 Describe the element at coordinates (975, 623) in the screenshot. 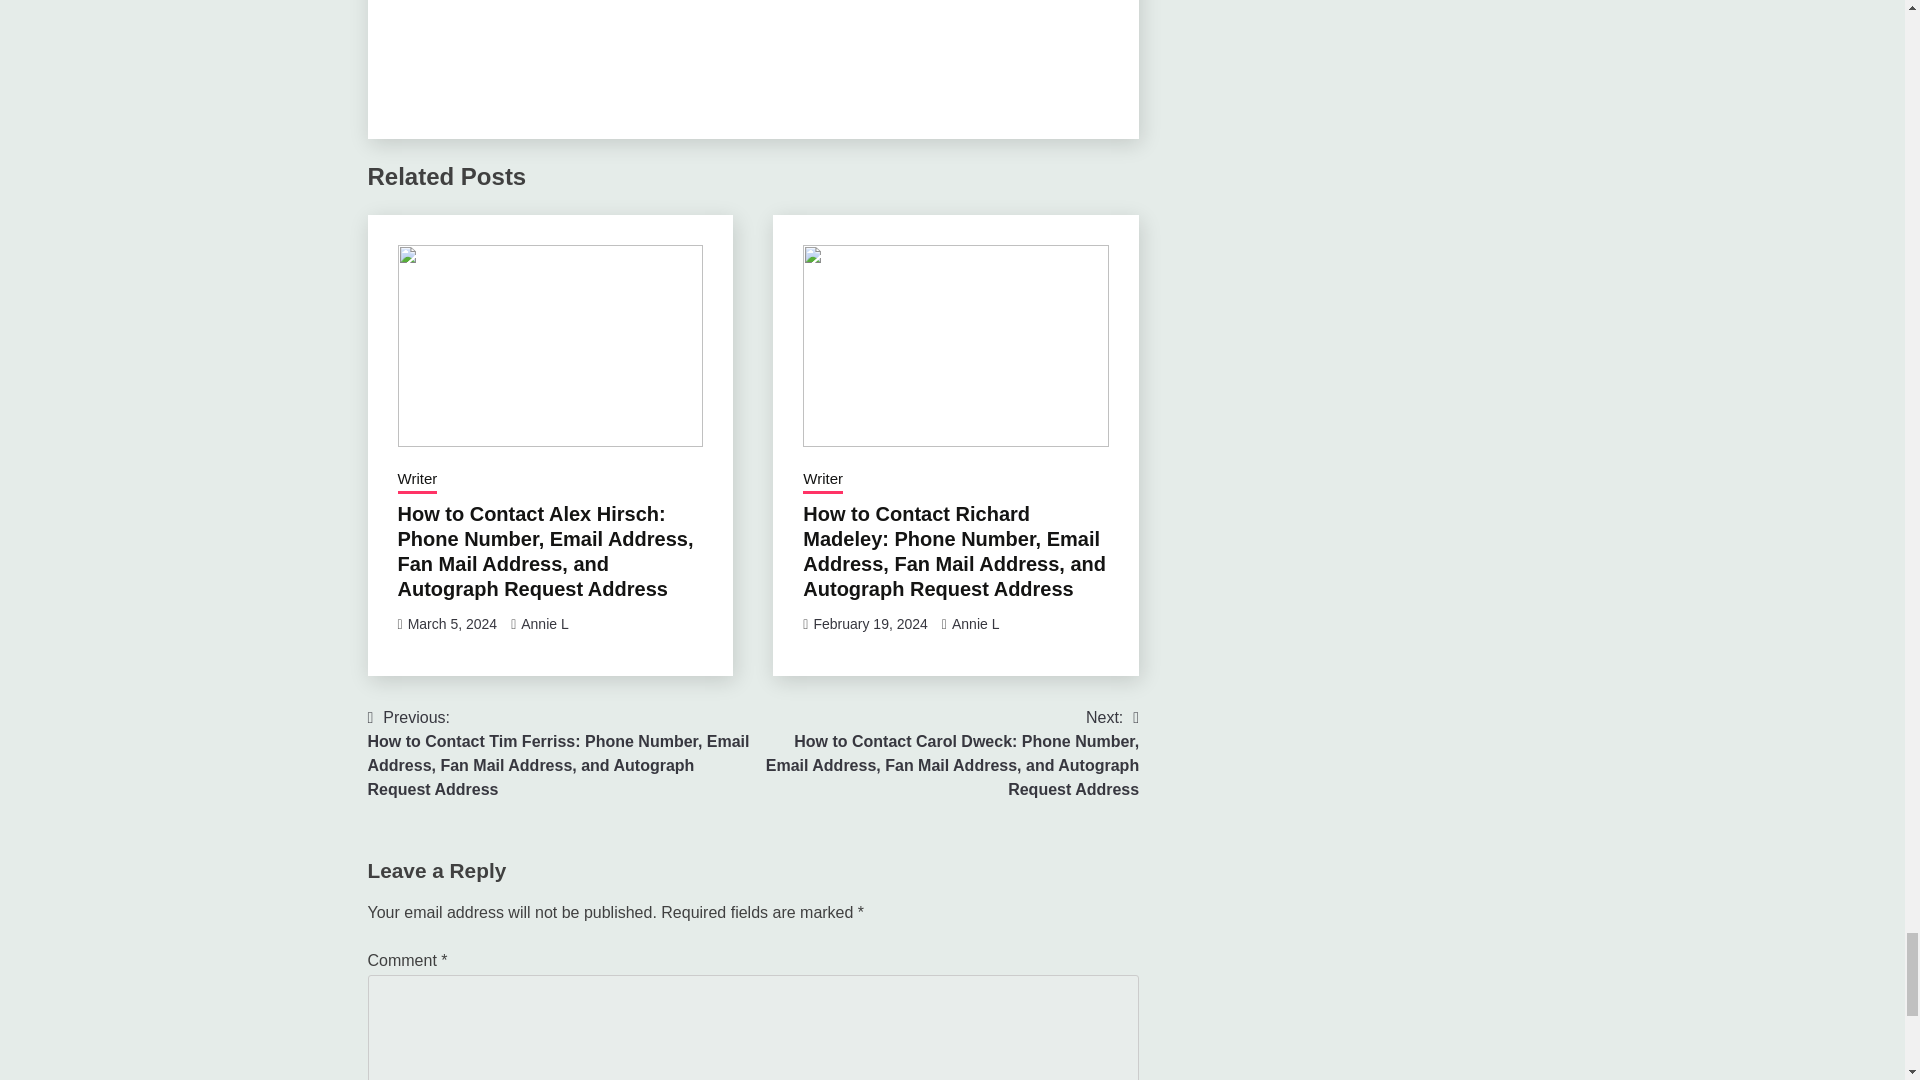

I see `Annie L` at that location.